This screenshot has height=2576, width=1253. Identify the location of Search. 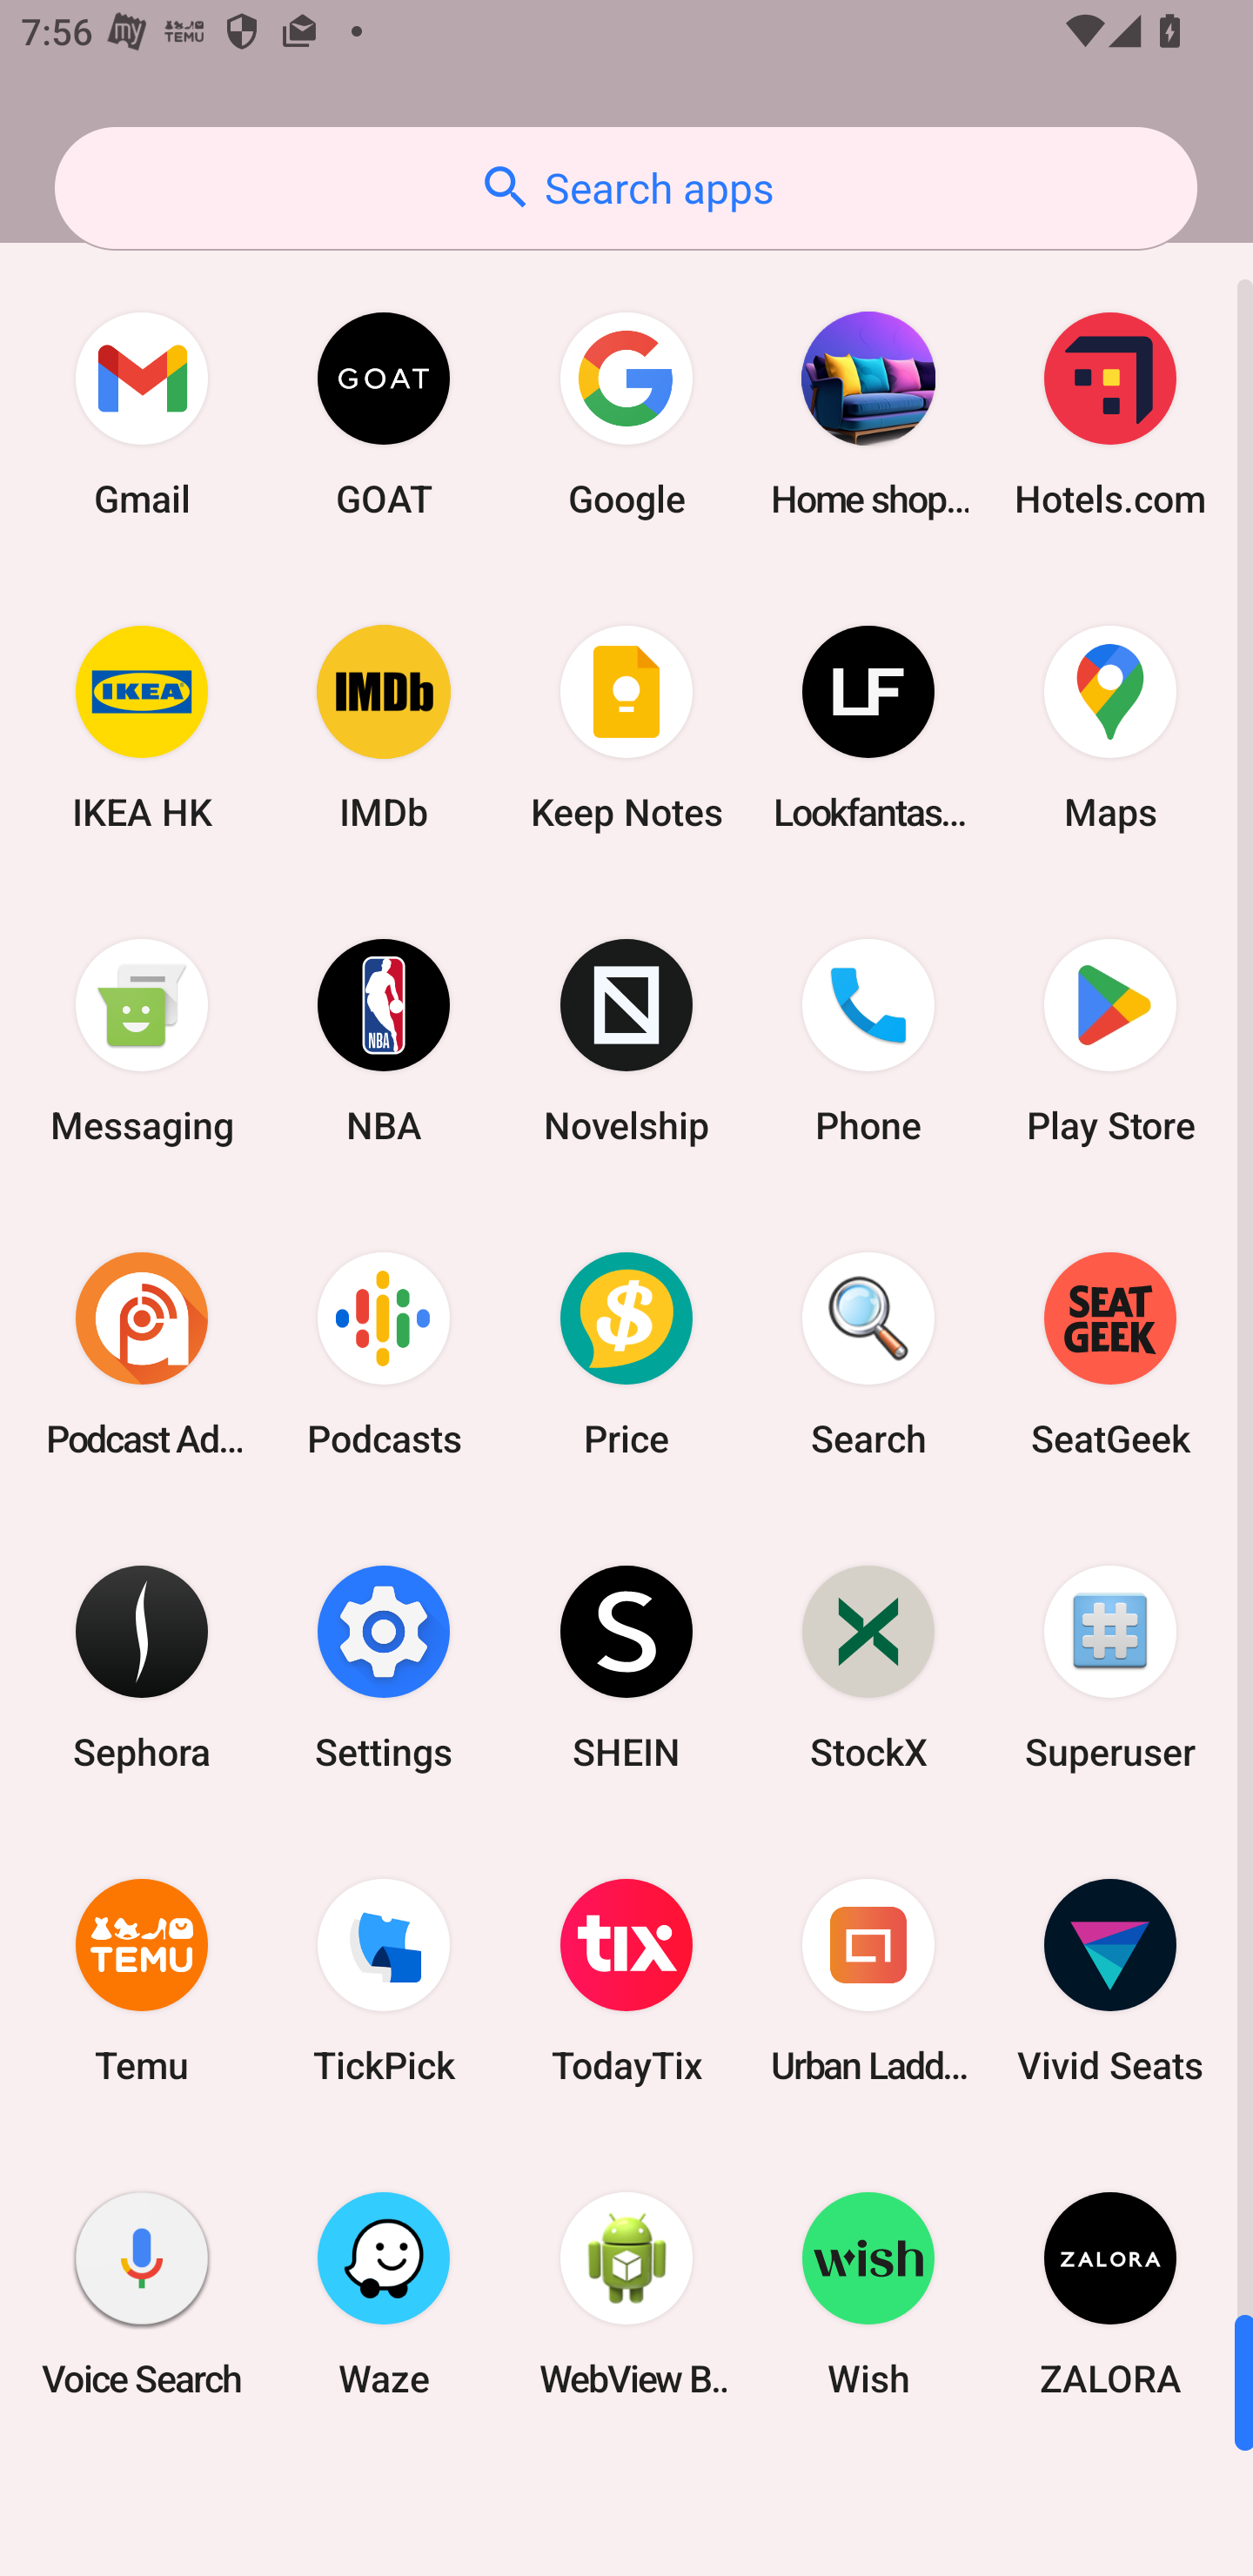
(868, 1353).